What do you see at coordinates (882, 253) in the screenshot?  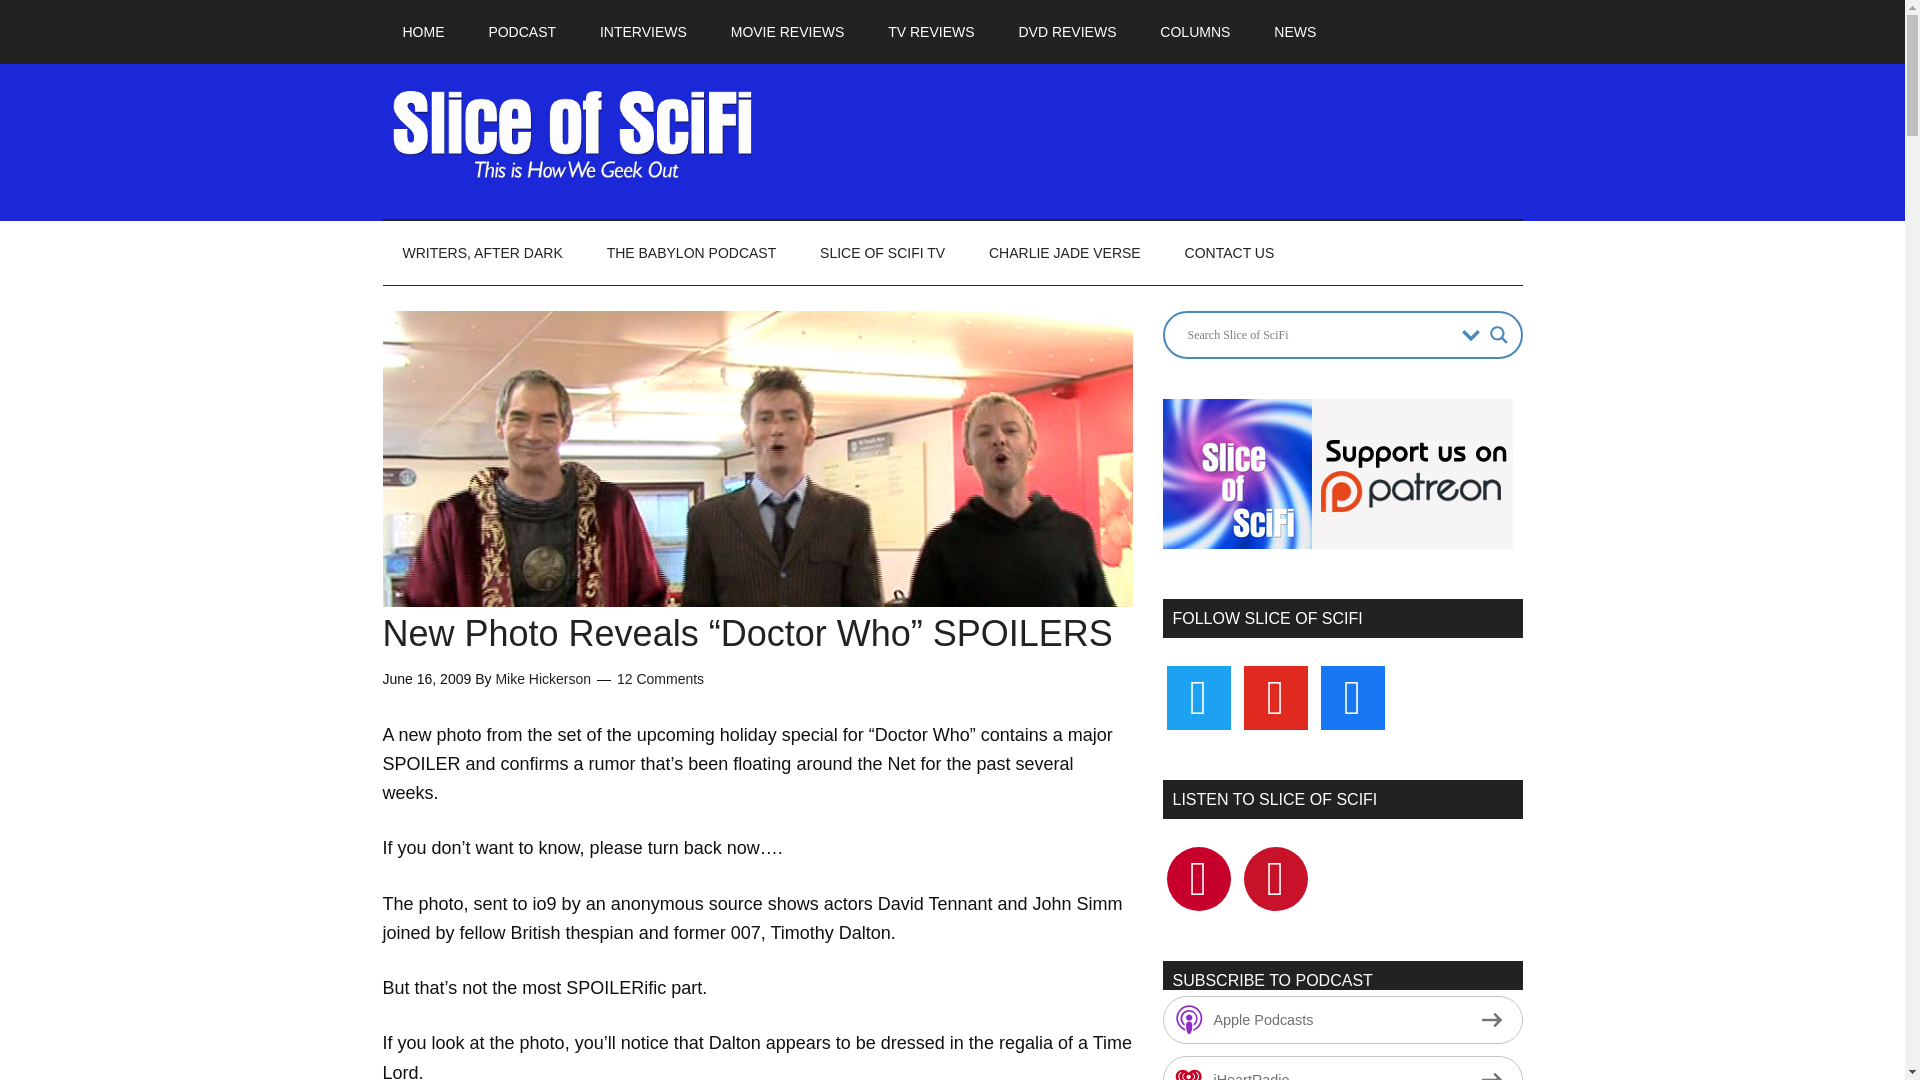 I see `SLICE OF SCIFI TV` at bounding box center [882, 253].